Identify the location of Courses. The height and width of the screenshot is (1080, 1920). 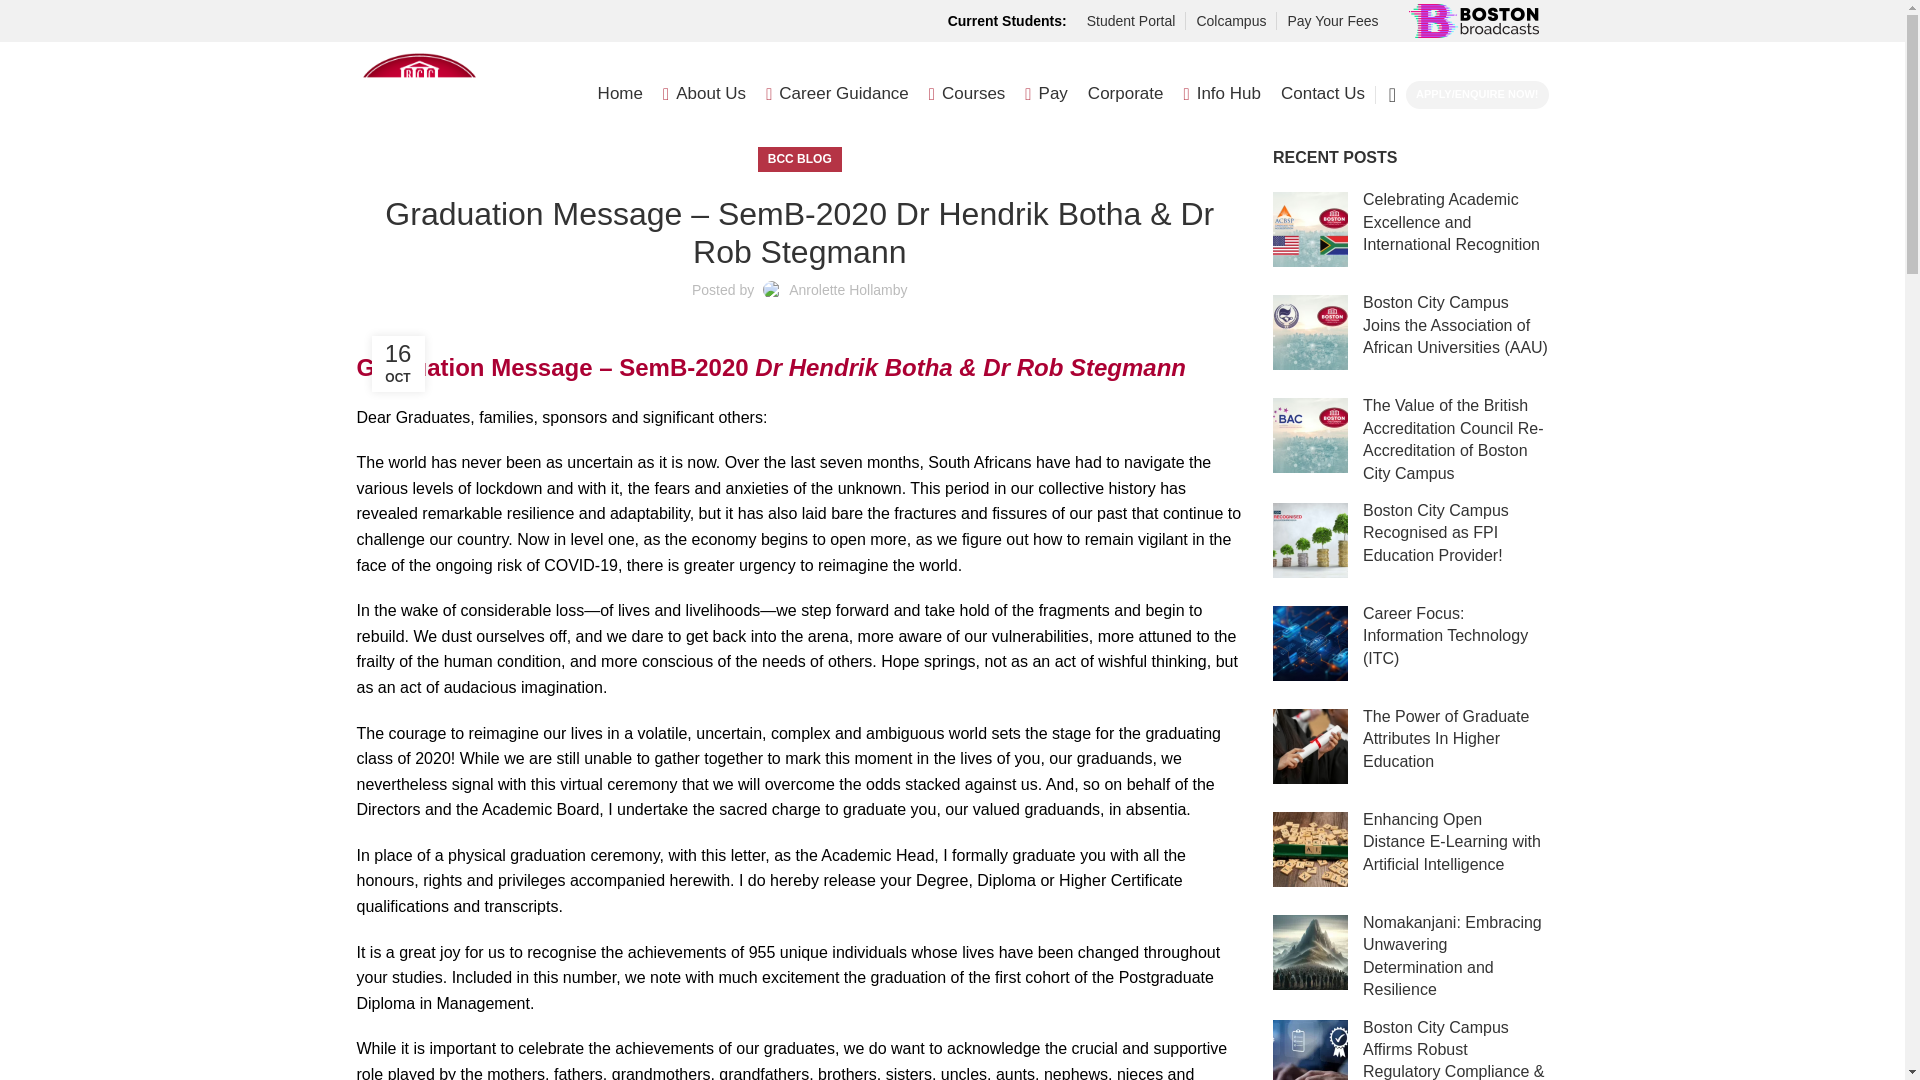
(968, 94).